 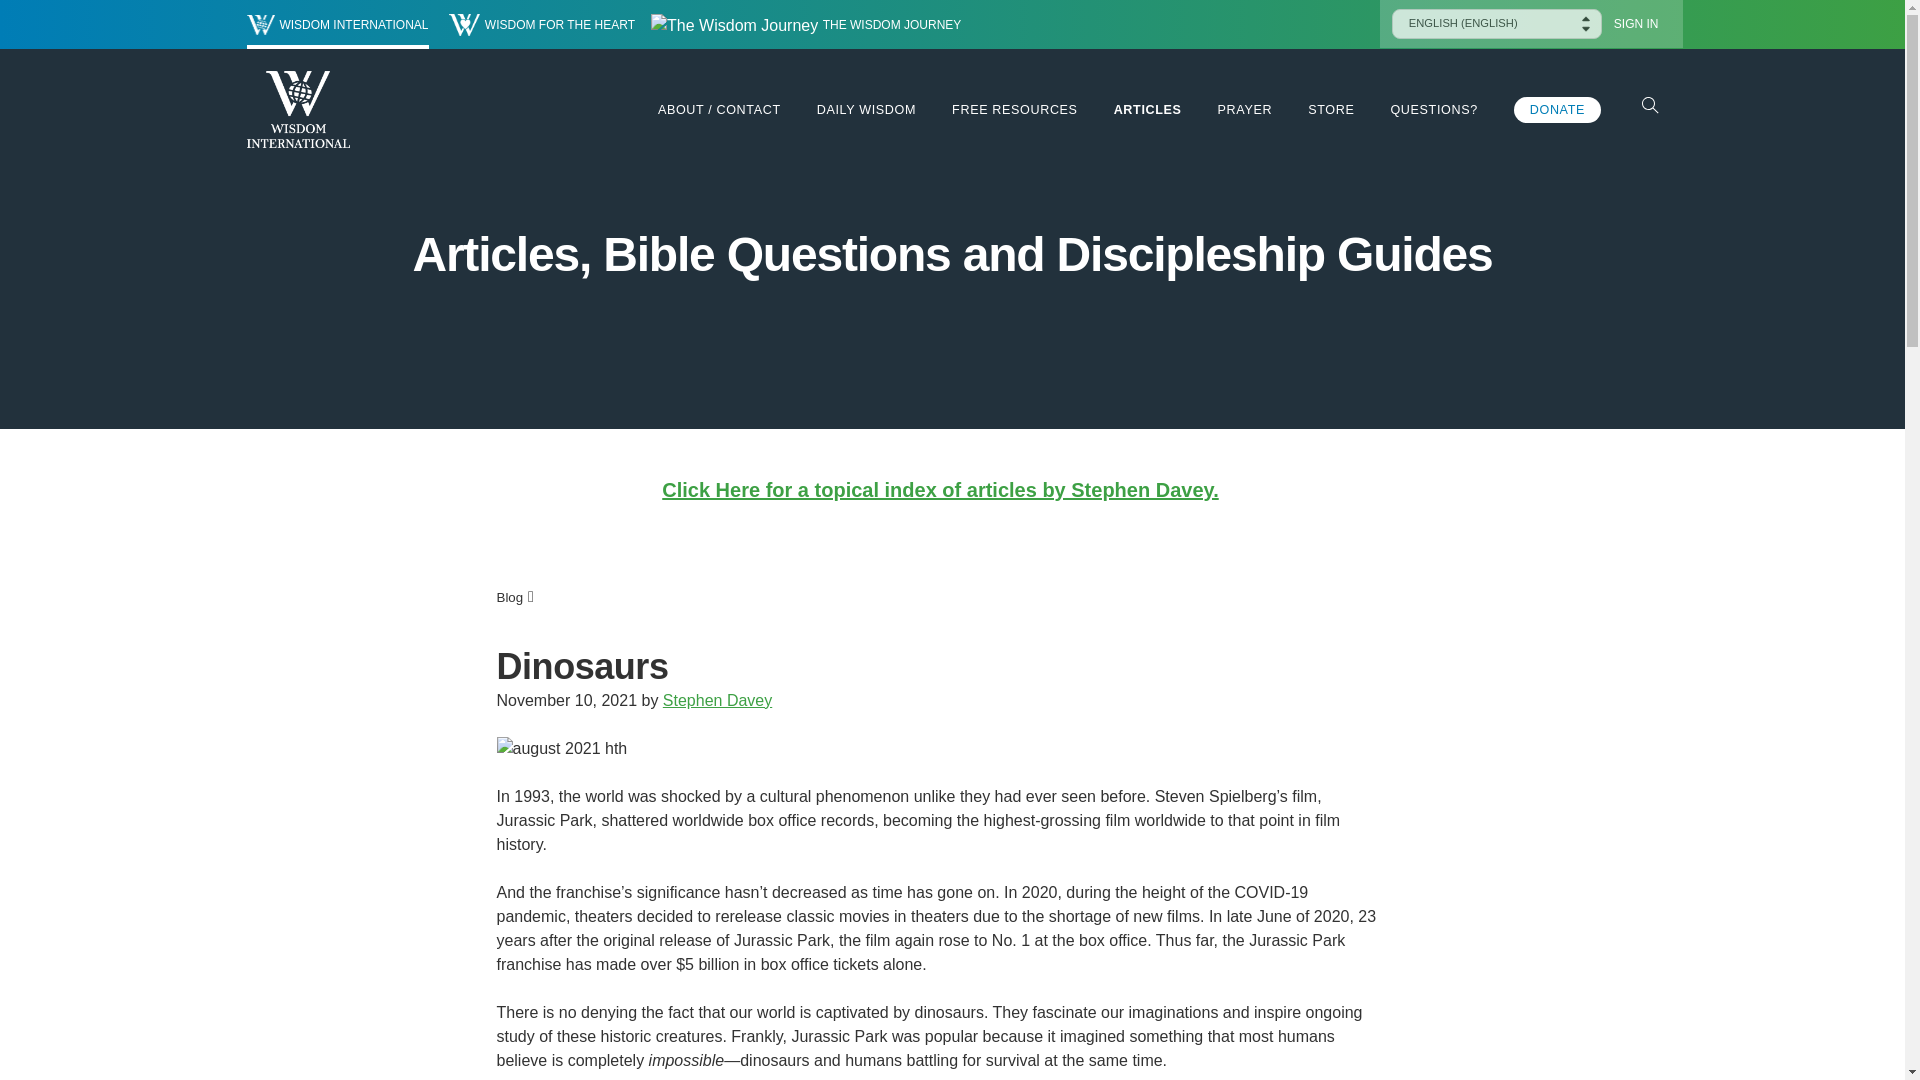 I want to click on SIGN IN, so click(x=1636, y=24).